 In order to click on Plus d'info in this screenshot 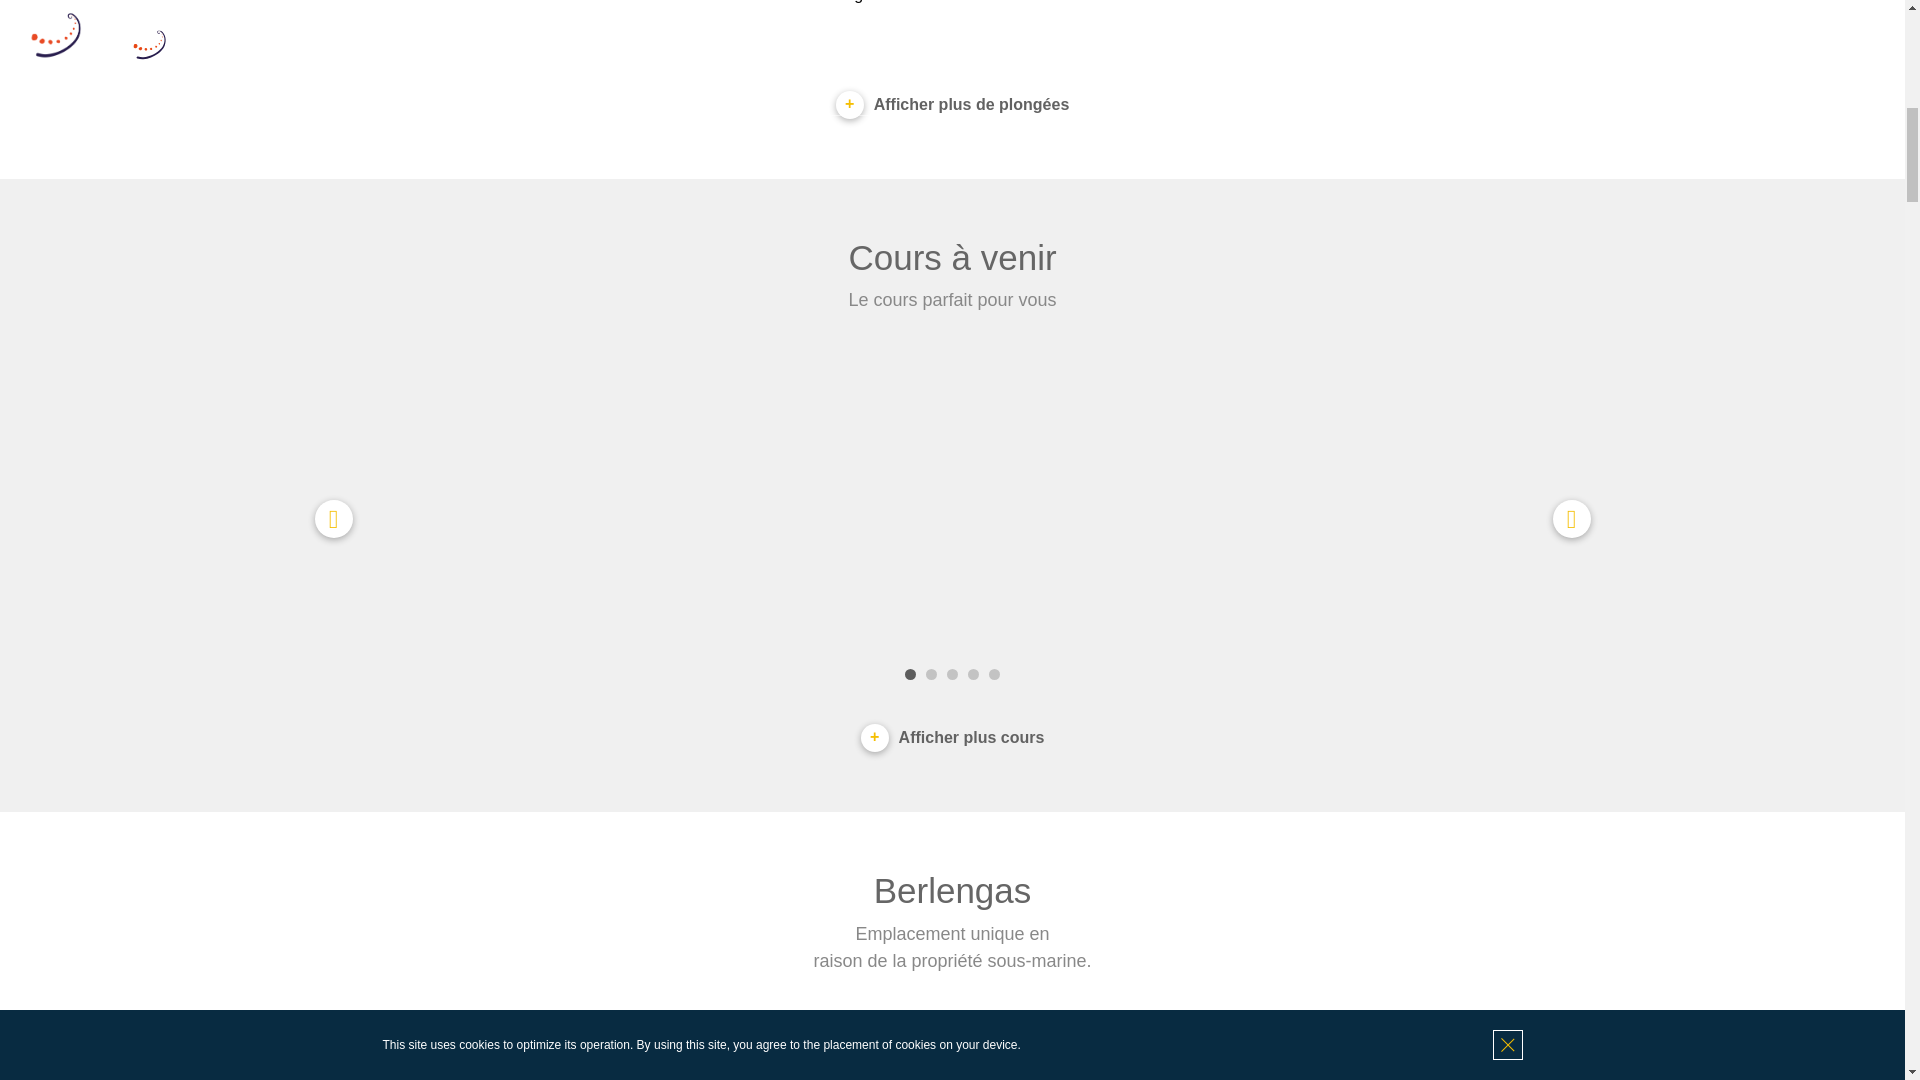, I will do `click(458, 2)`.